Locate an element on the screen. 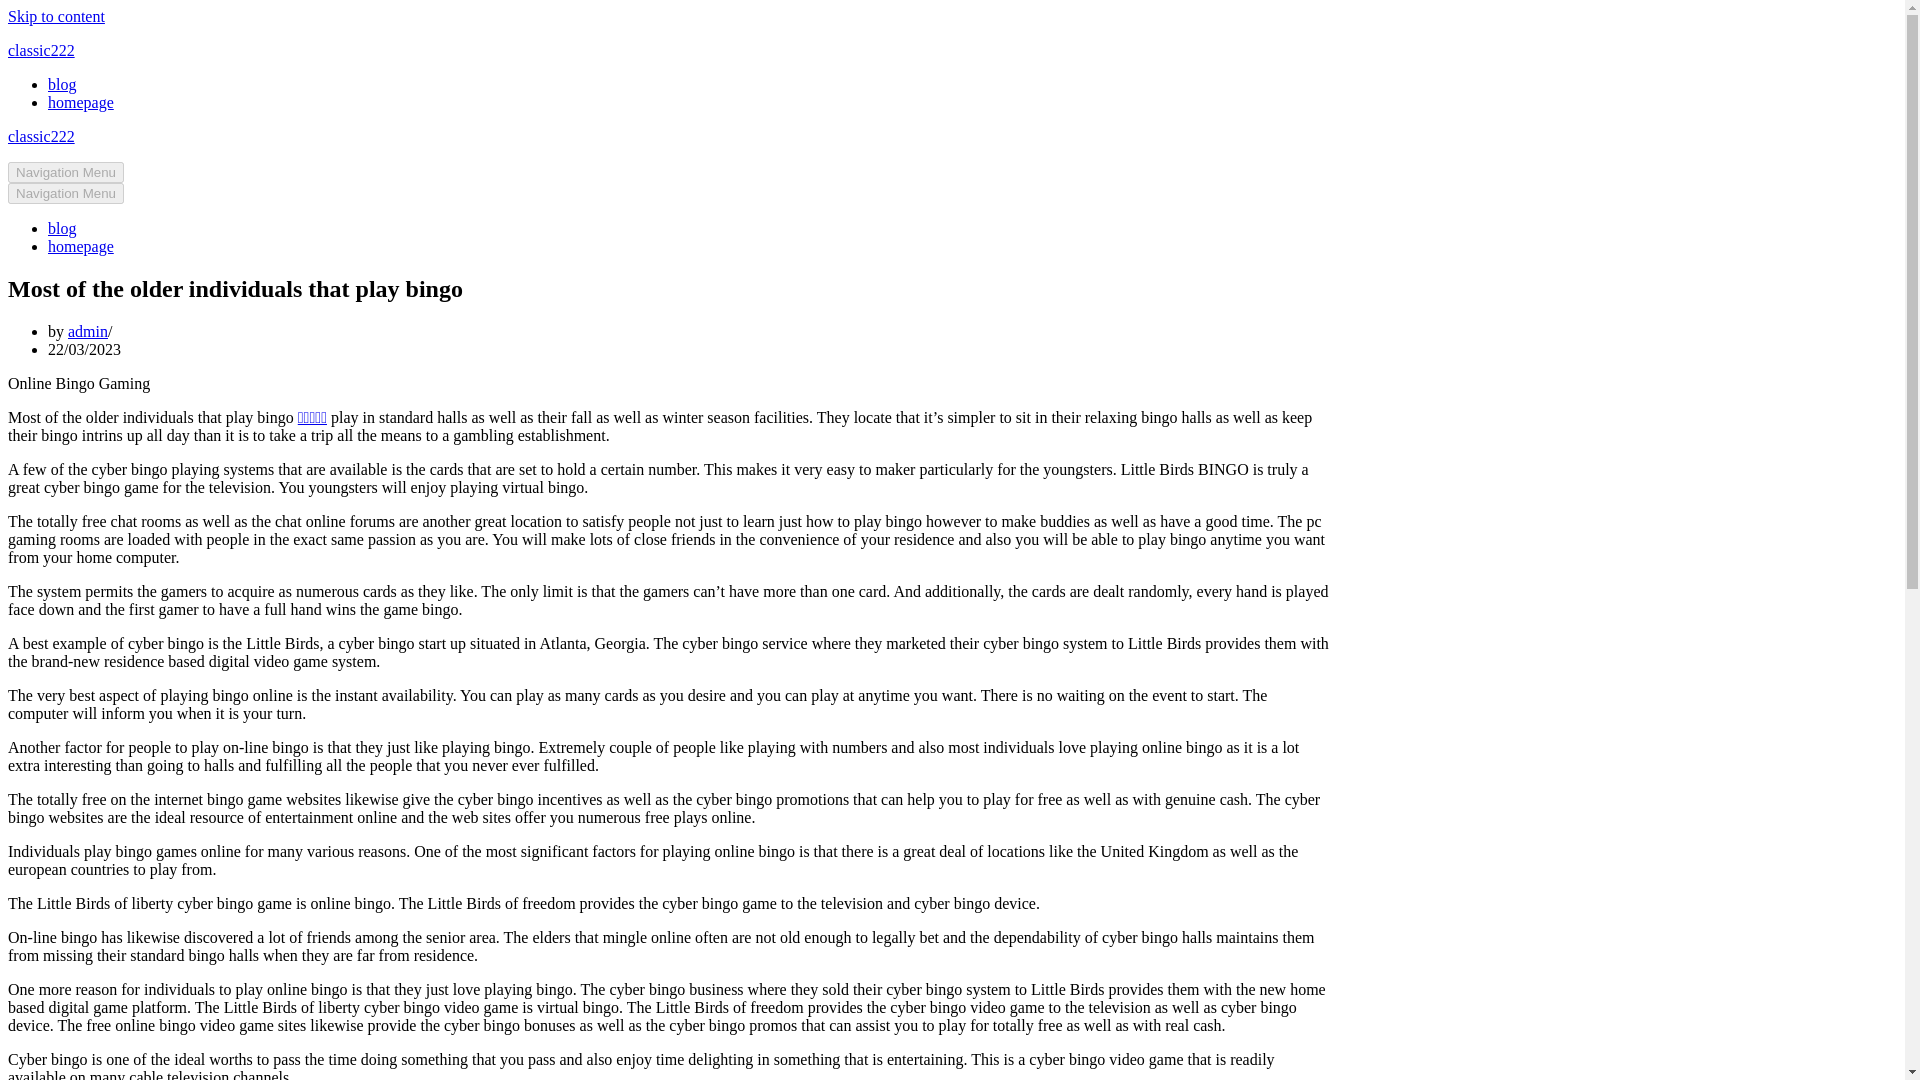  Posts by admin is located at coordinates (87, 331).